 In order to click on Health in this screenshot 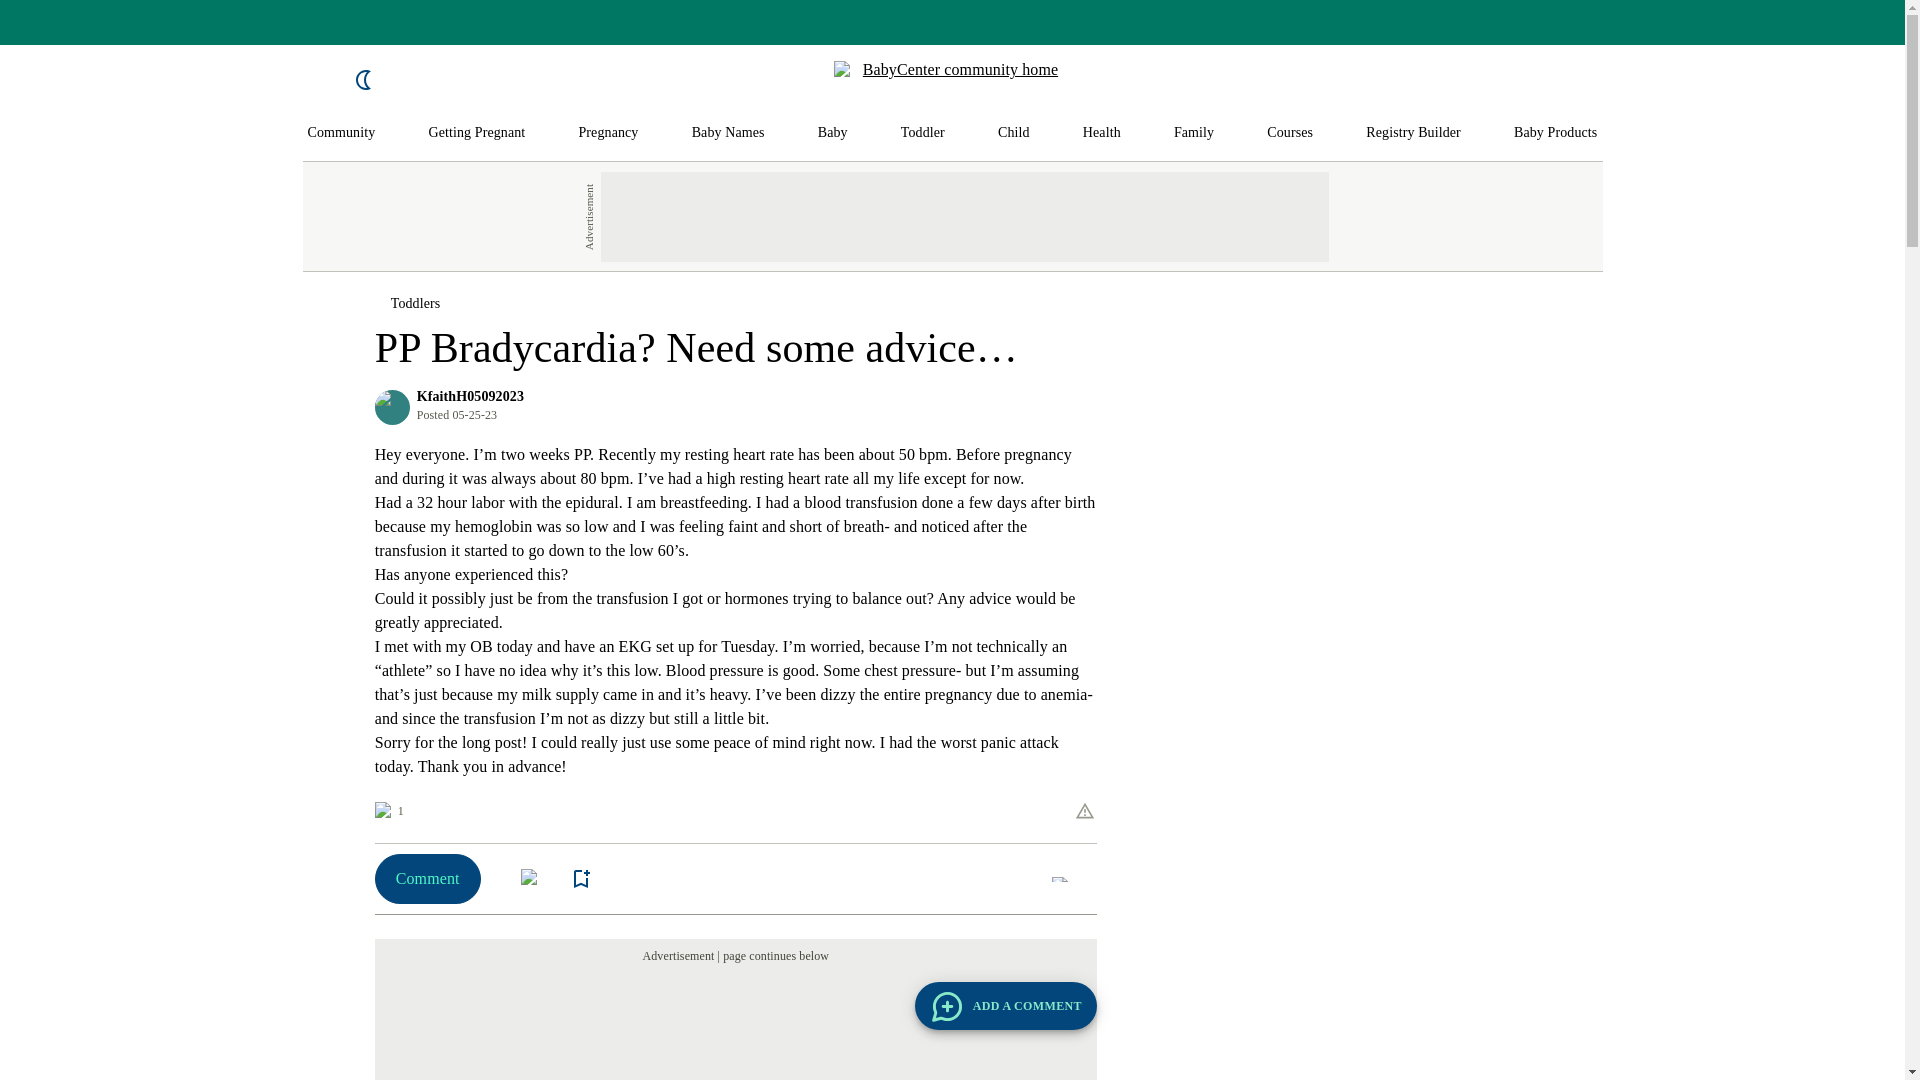, I will do `click(1102, 133)`.